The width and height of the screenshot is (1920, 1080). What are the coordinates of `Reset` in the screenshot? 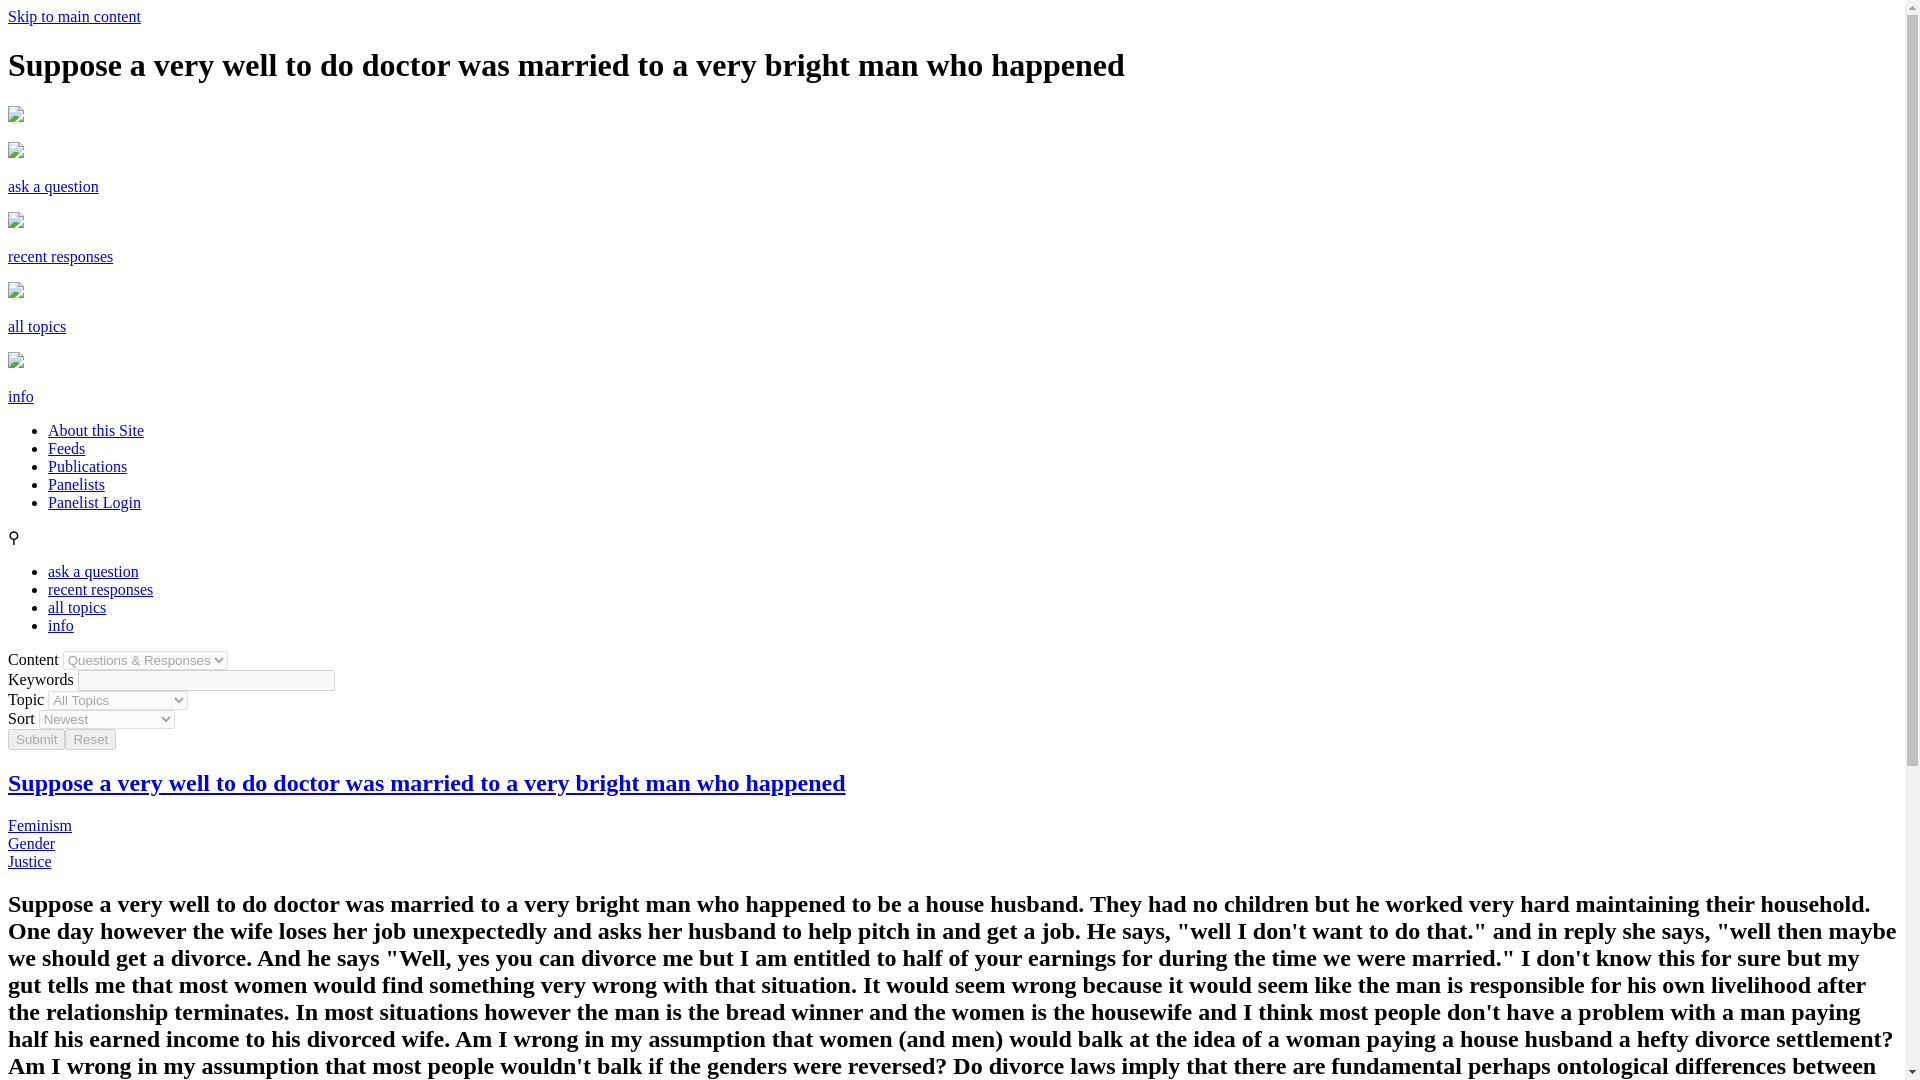 It's located at (90, 739).